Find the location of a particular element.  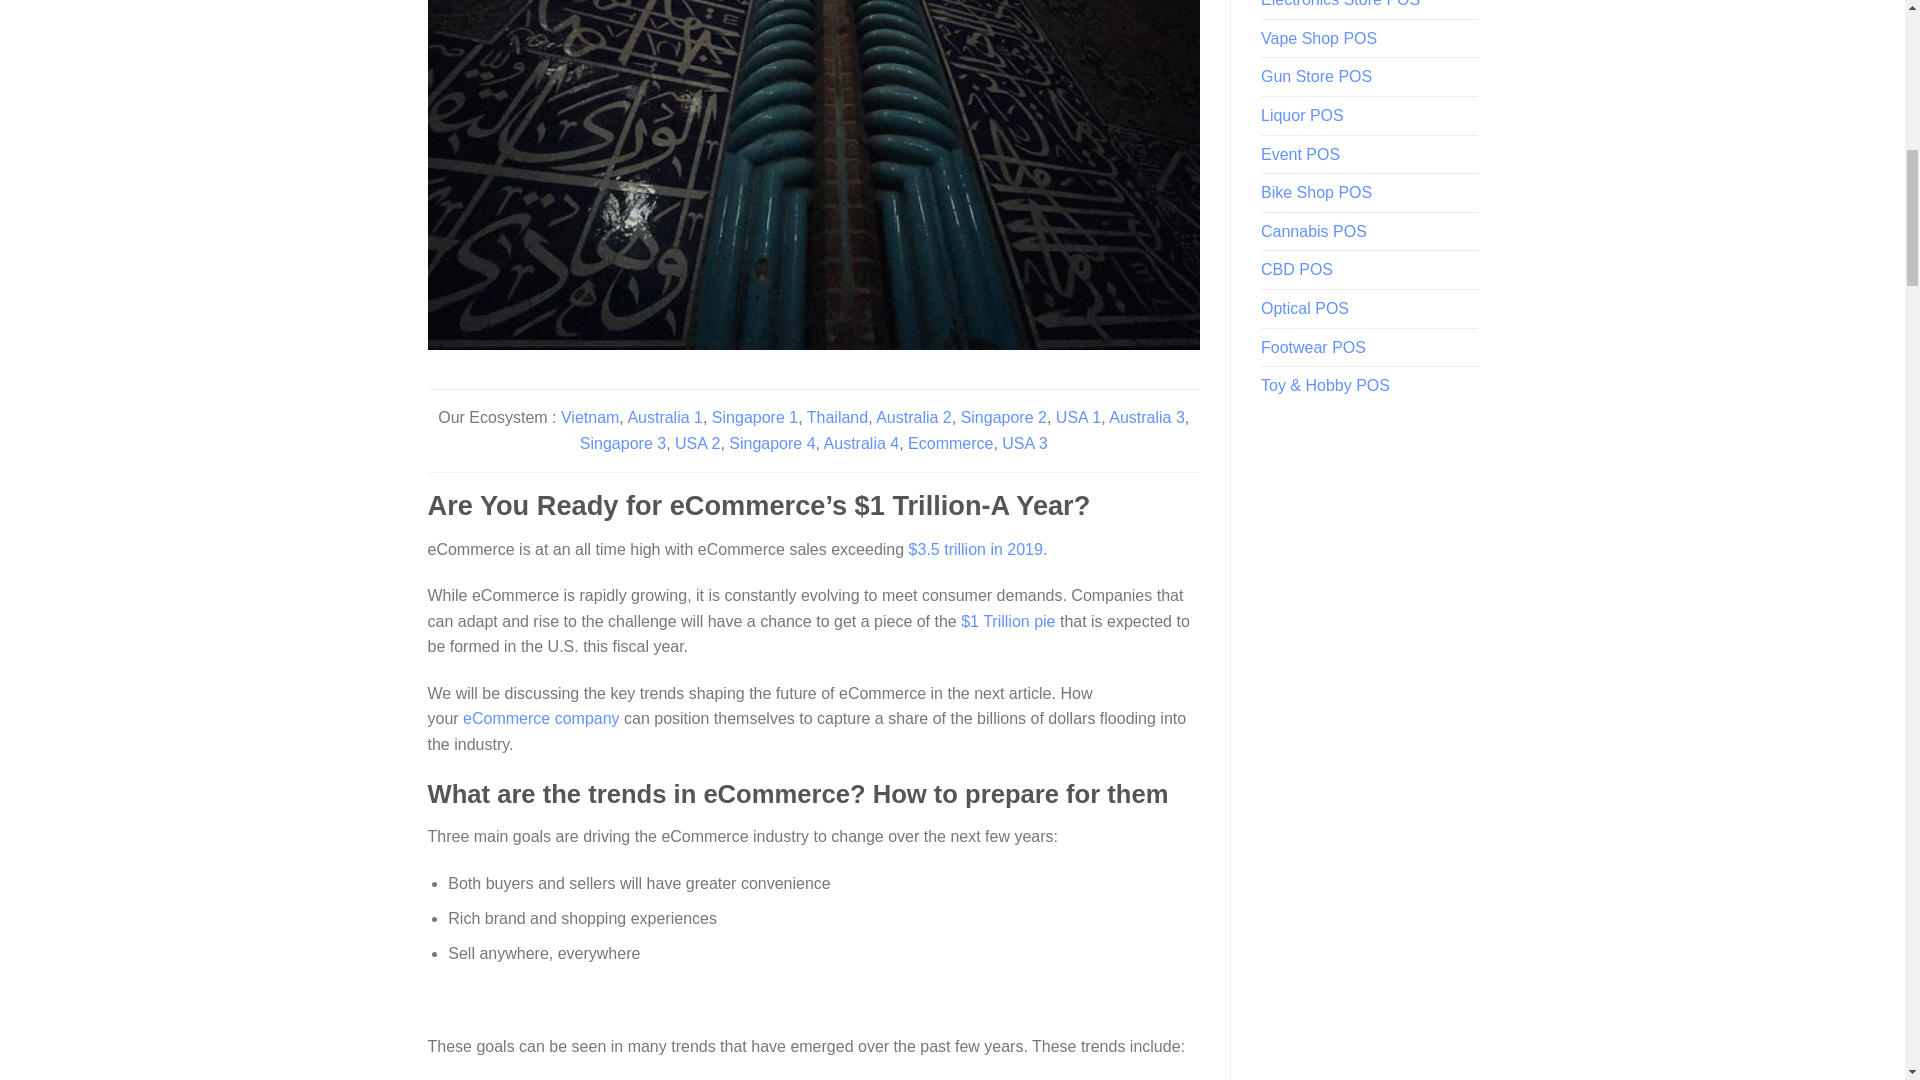

Singapore 3 is located at coordinates (622, 444).